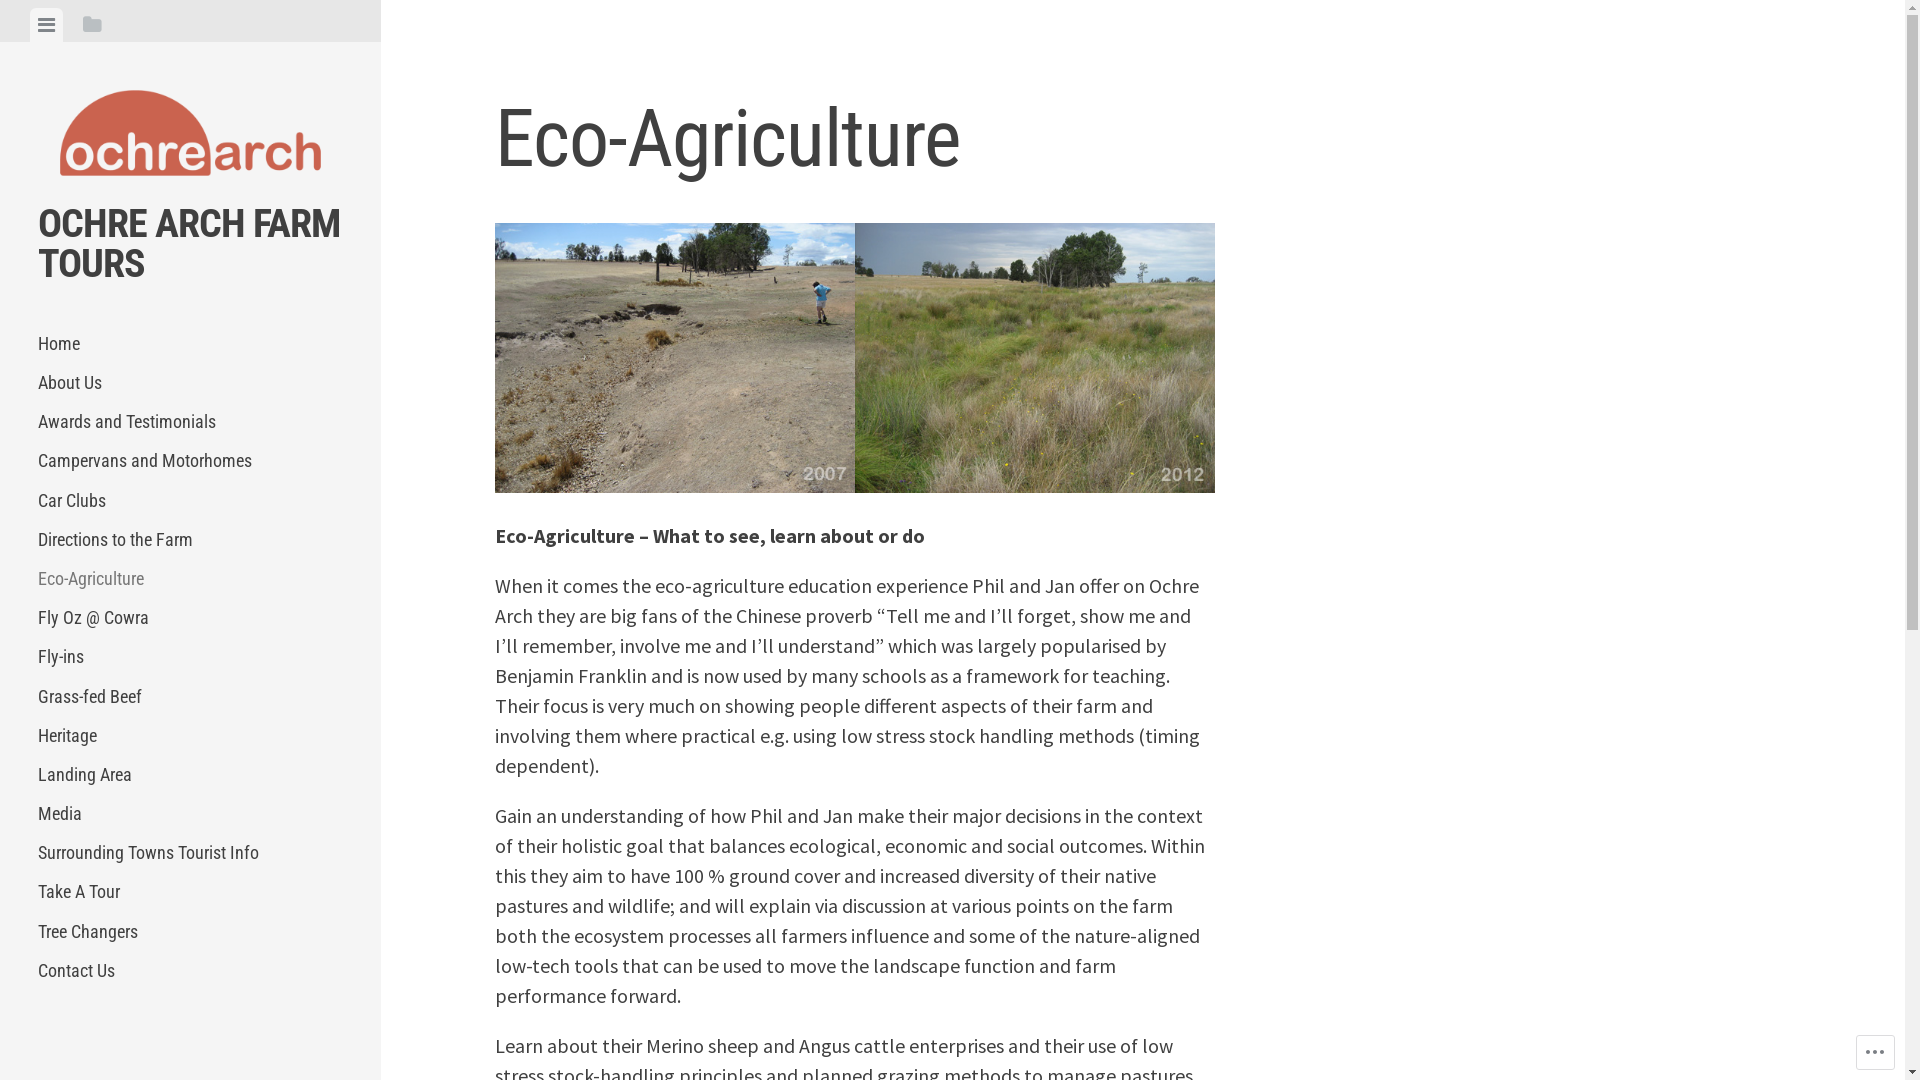  Describe the element at coordinates (190, 460) in the screenshot. I see `Campervans and Motorhomes` at that location.